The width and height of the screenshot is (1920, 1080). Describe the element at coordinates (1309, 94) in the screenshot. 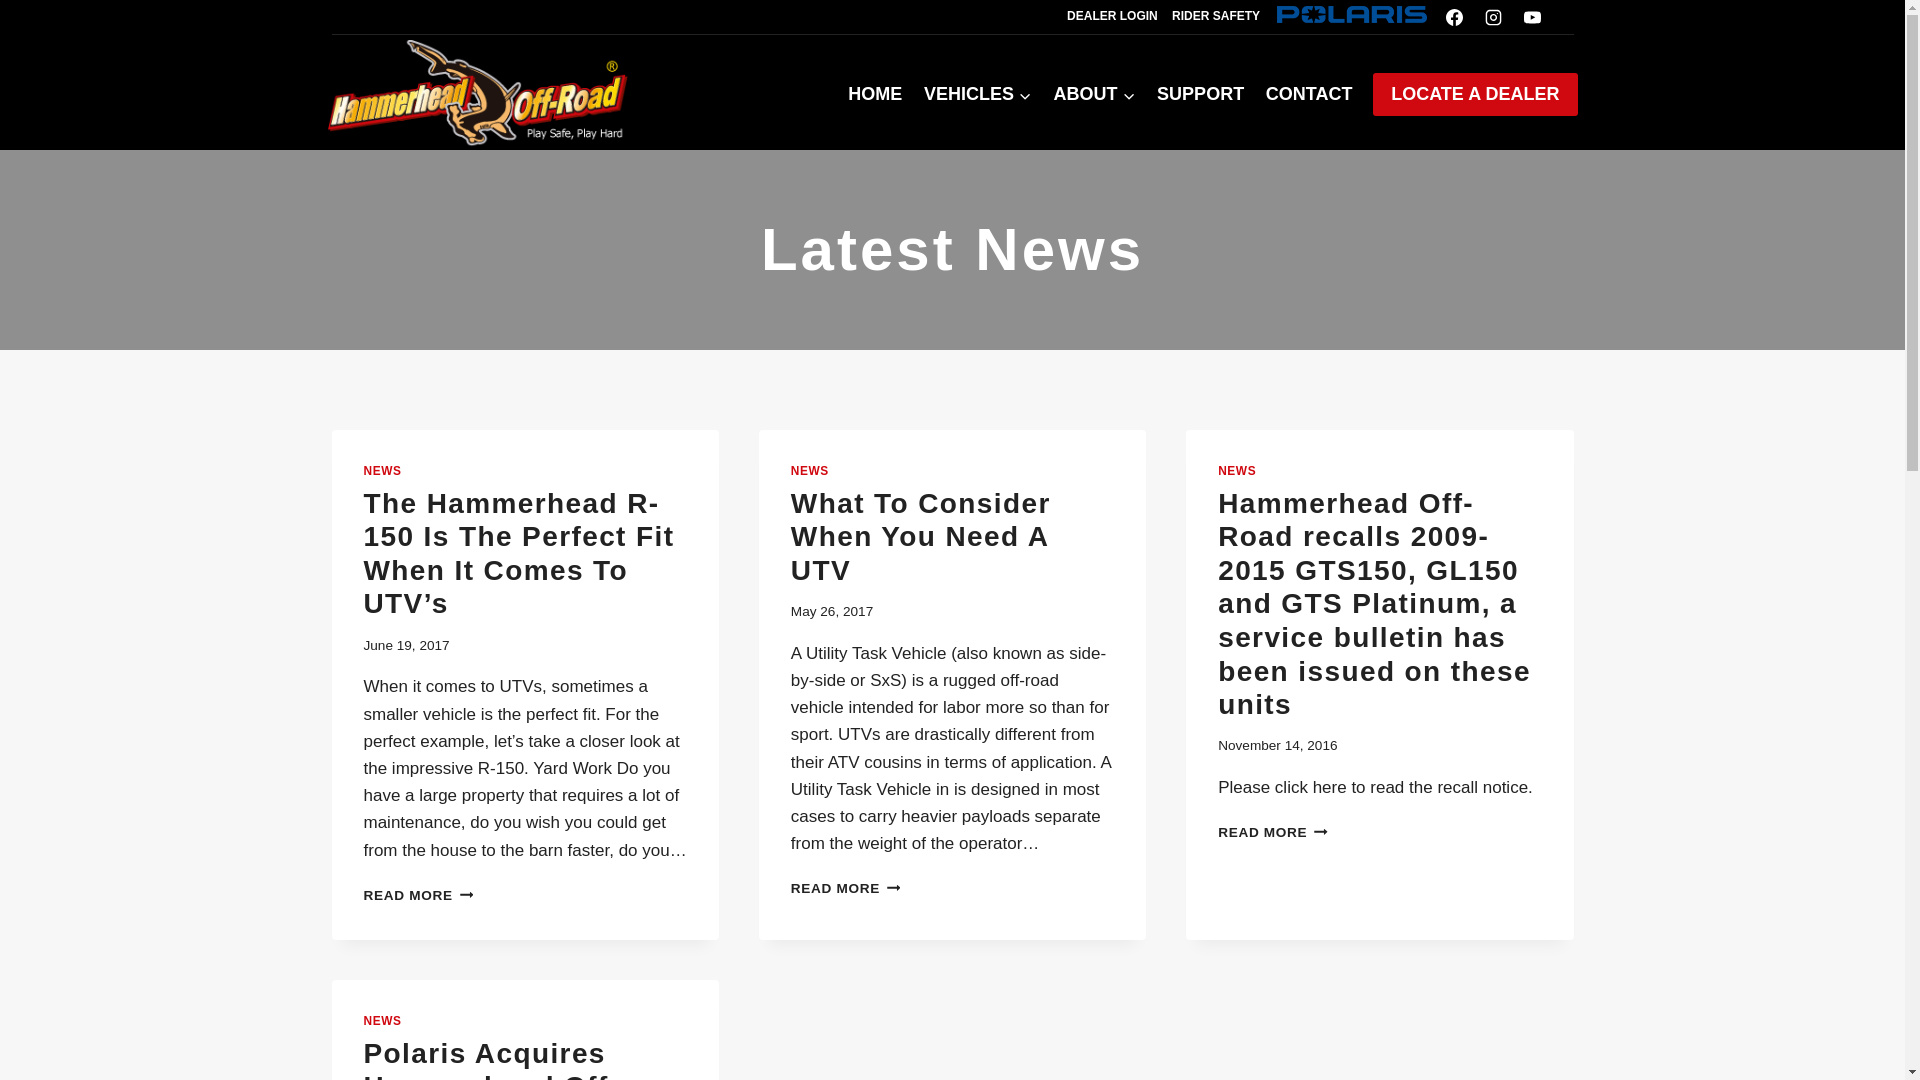

I see `CONTACT` at that location.